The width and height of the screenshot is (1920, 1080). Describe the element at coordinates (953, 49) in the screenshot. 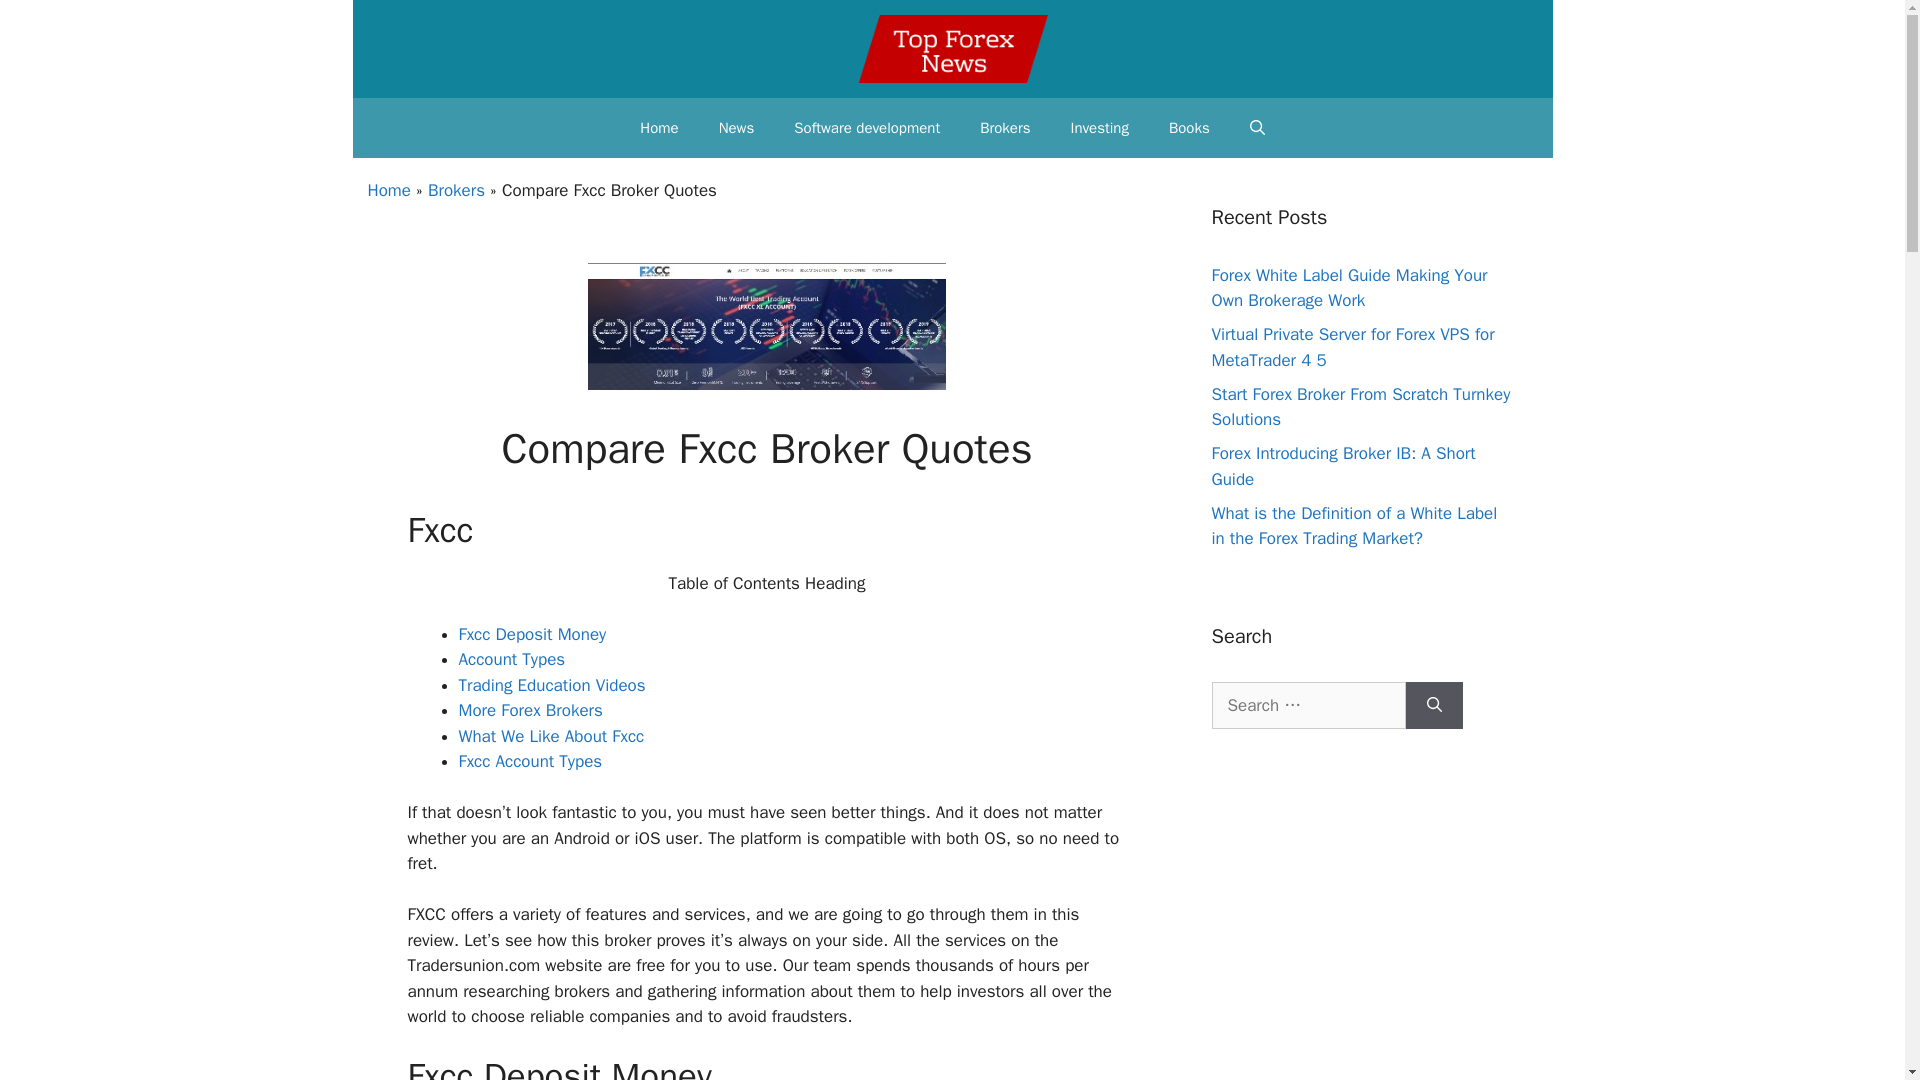

I see `TopForexNews.org` at that location.